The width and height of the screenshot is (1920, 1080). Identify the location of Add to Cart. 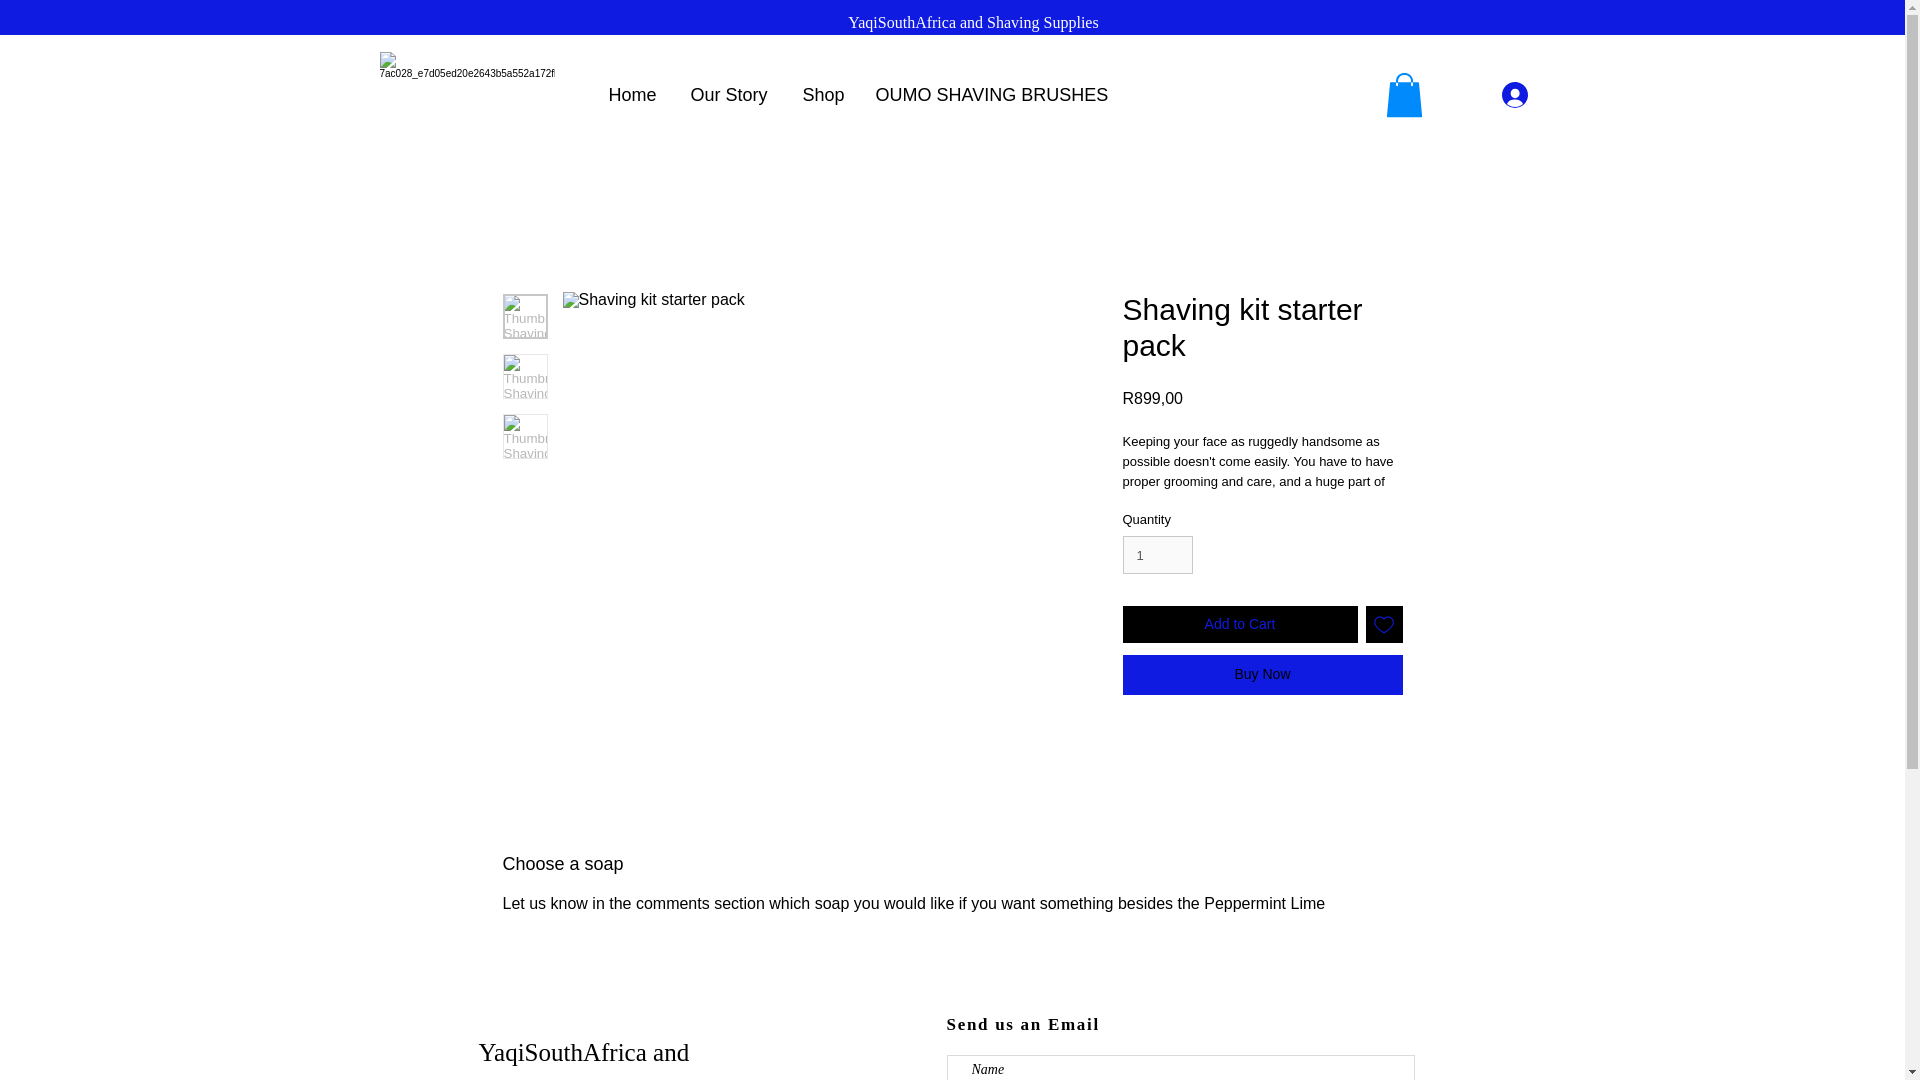
(1239, 624).